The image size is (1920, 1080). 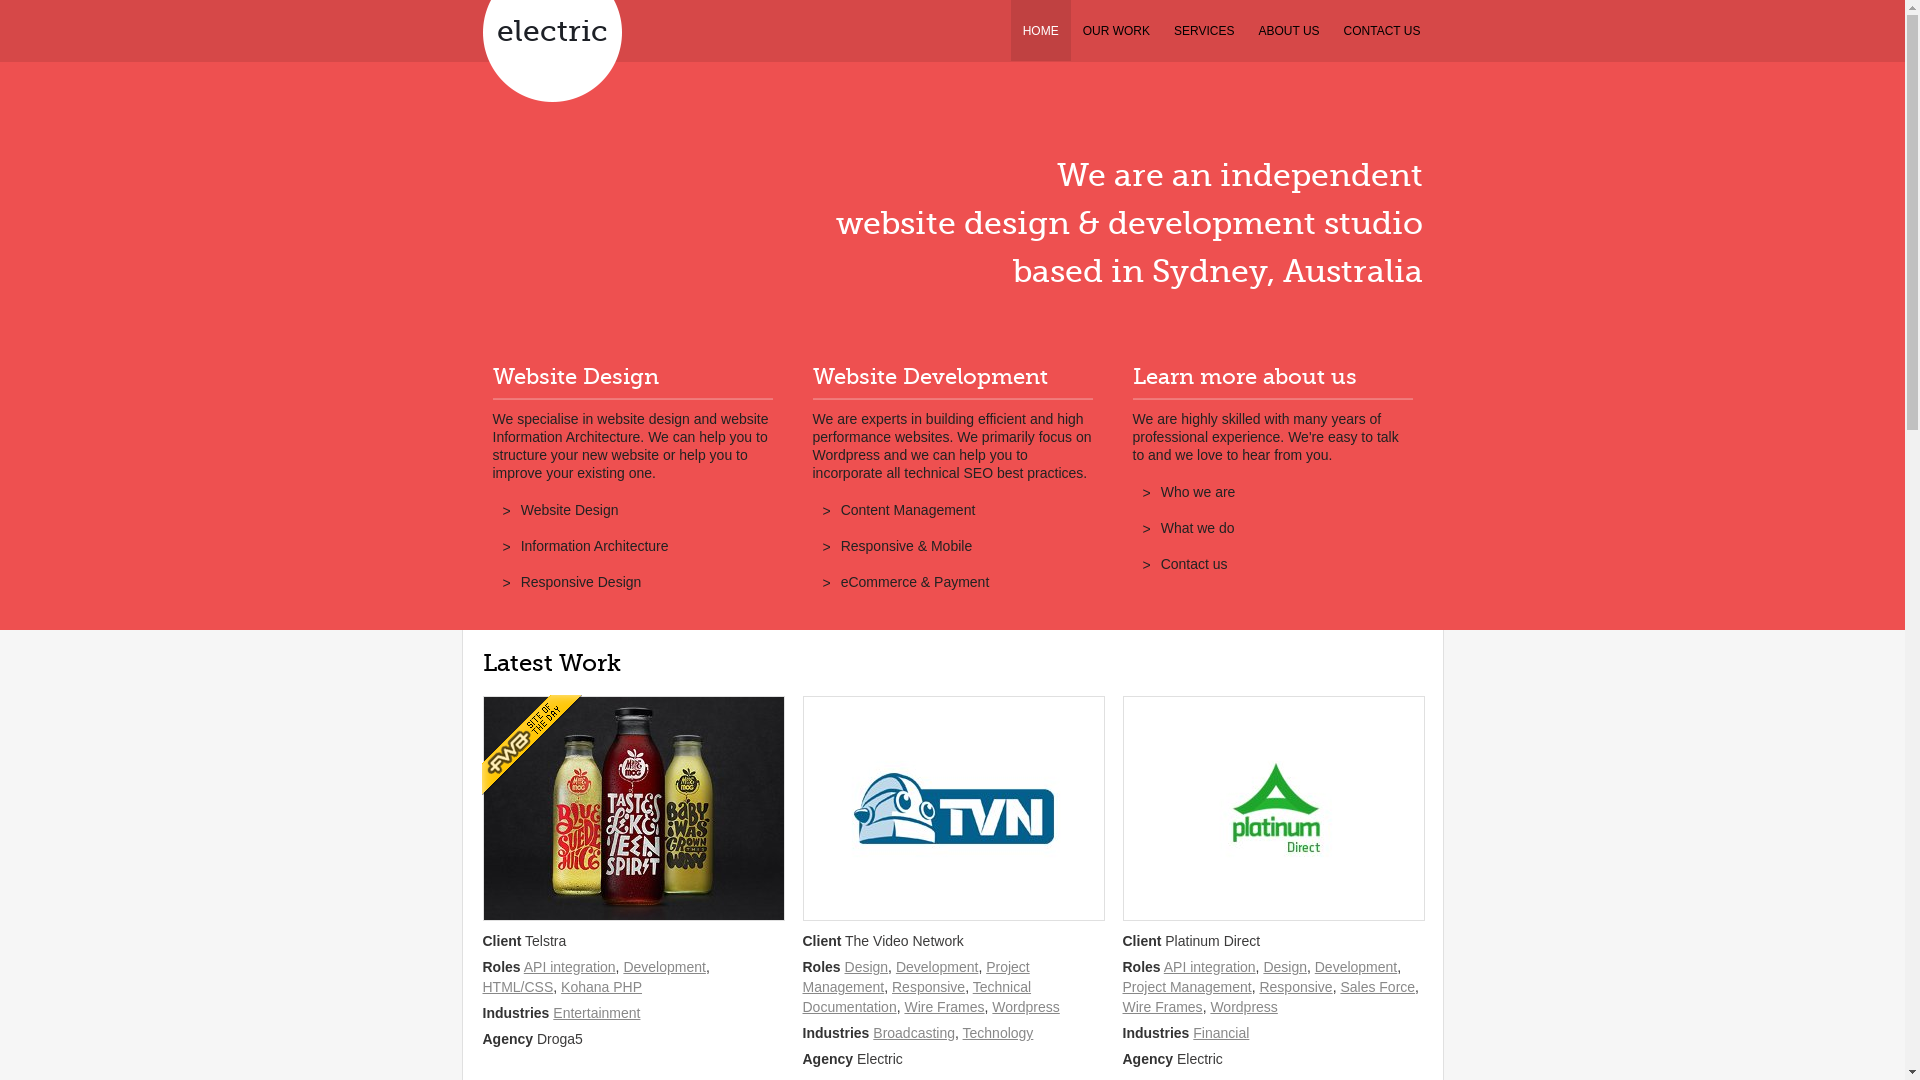 I want to click on Development, so click(x=938, y=967).